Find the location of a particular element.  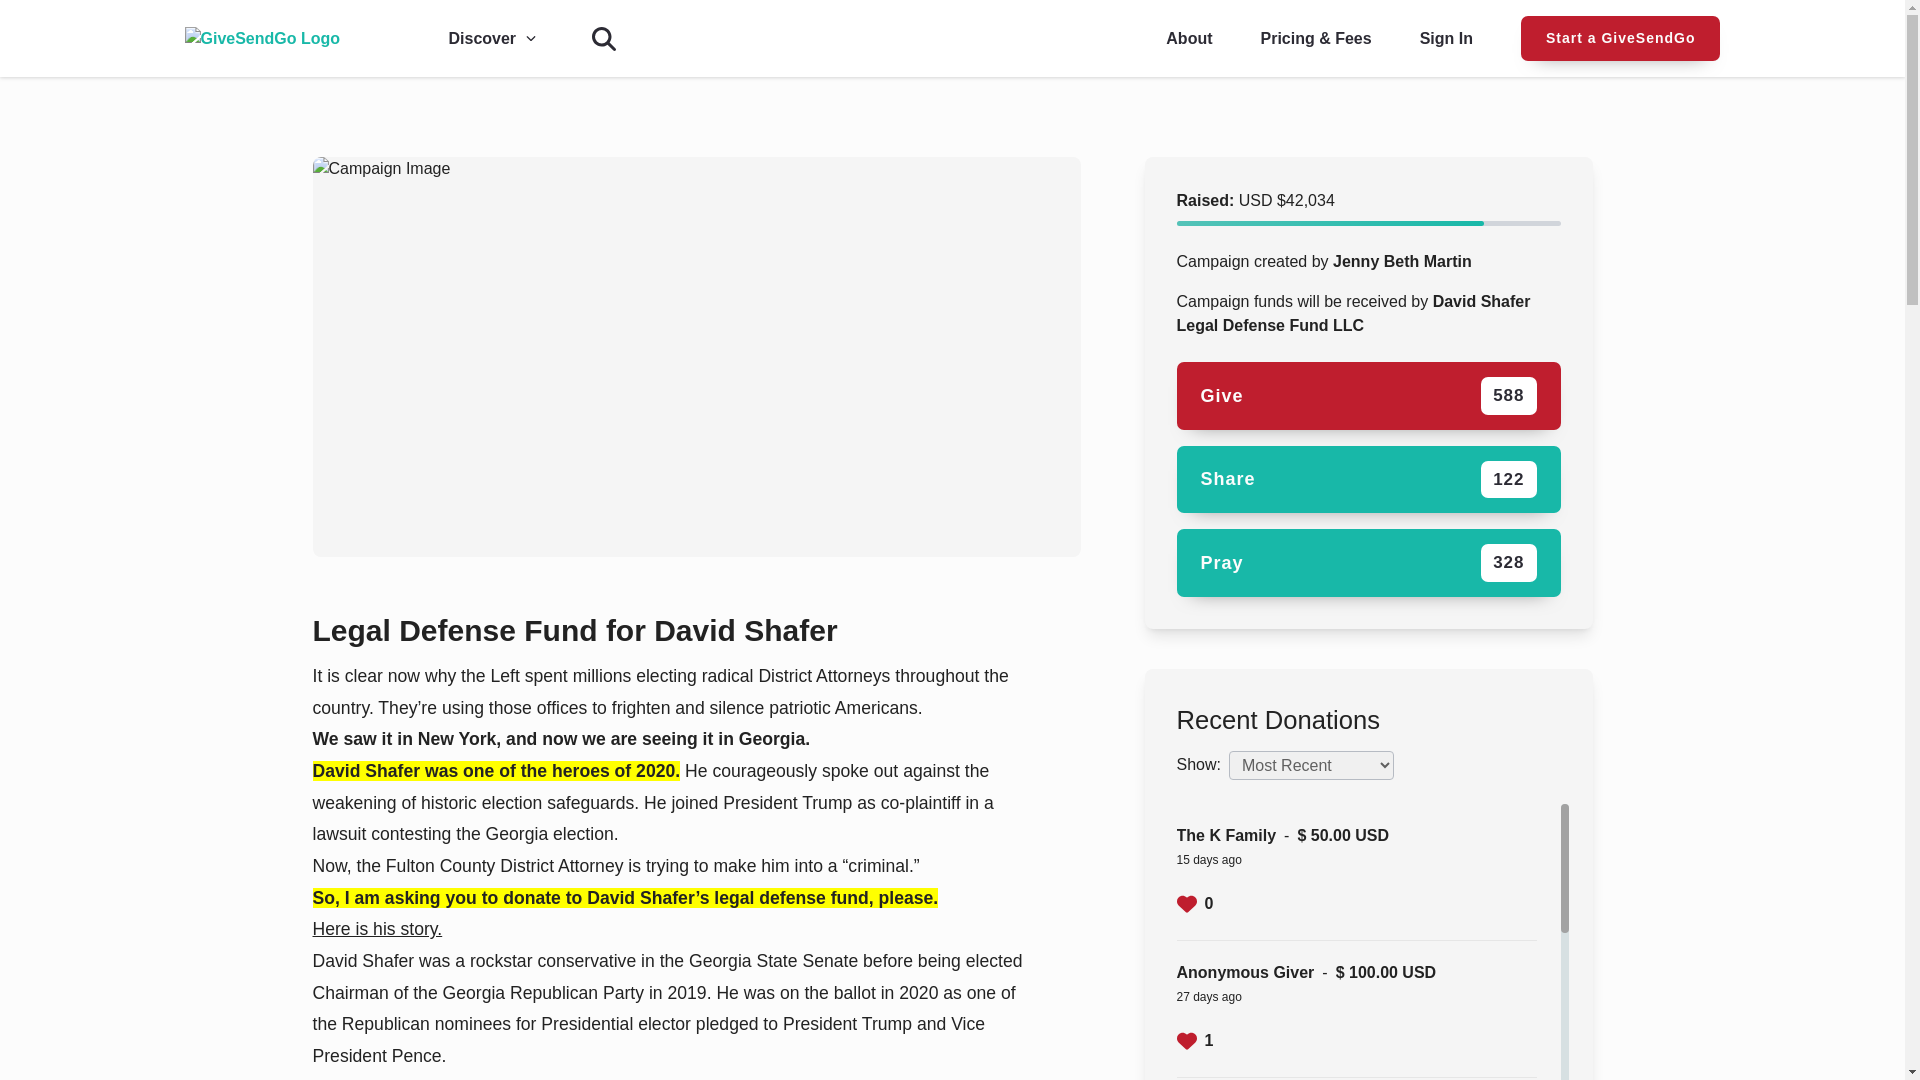

Start a GiveSendGo is located at coordinates (1194, 1041).